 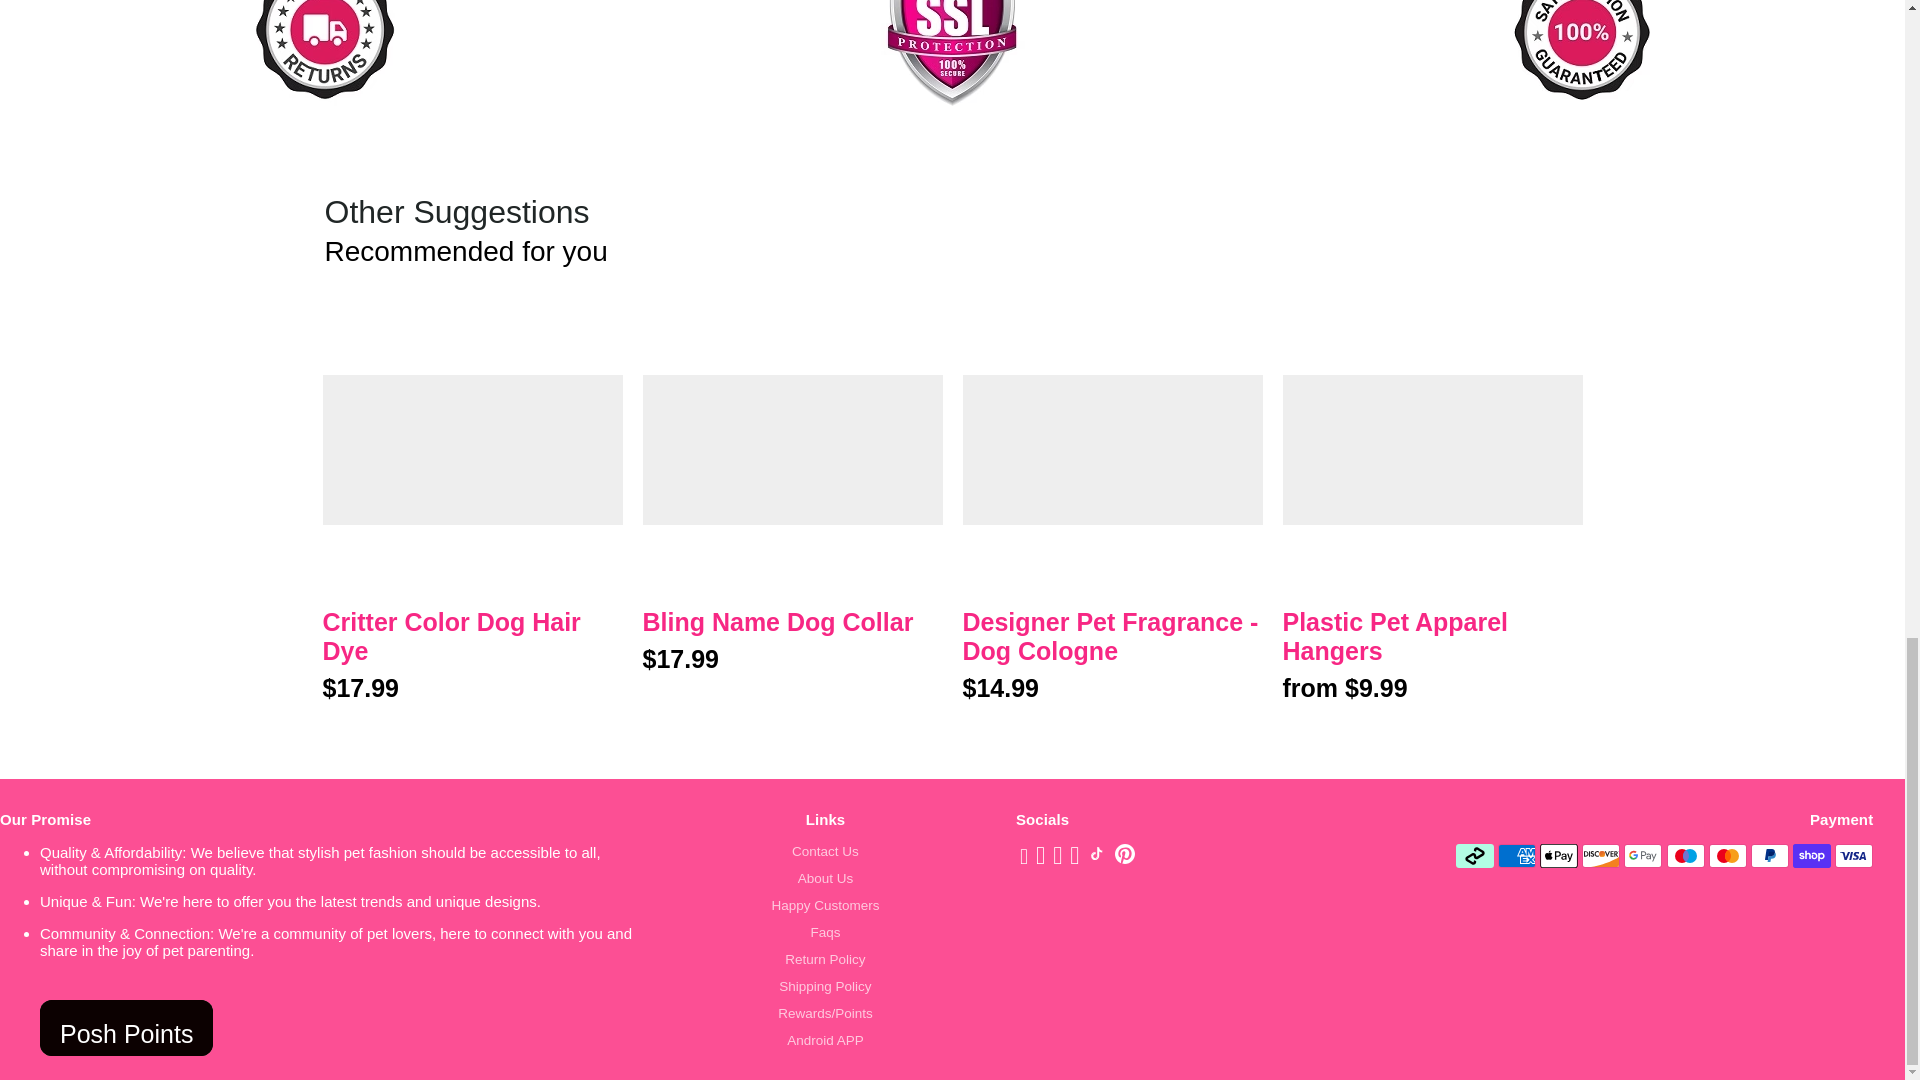 What do you see at coordinates (1812, 856) in the screenshot?
I see `Shop Pay` at bounding box center [1812, 856].